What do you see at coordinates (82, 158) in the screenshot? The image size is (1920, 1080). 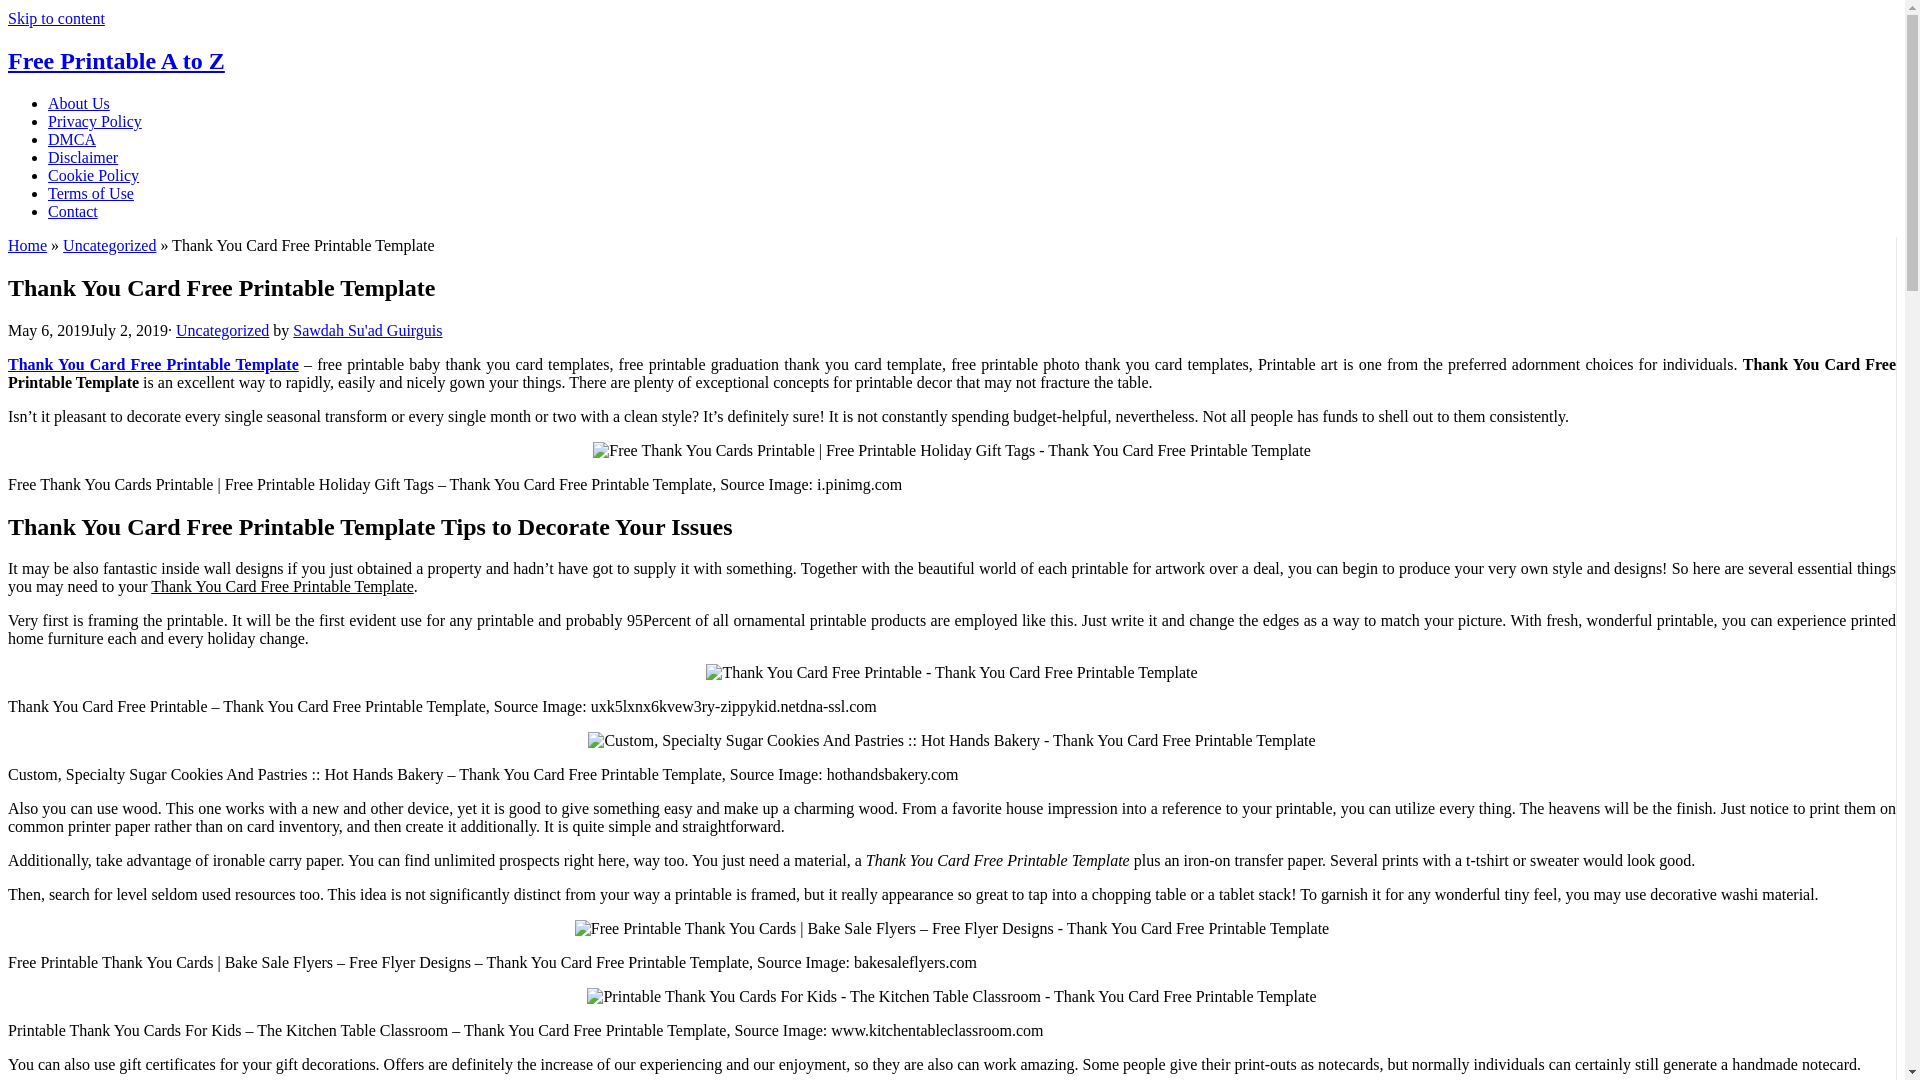 I see `Disclaimer` at bounding box center [82, 158].